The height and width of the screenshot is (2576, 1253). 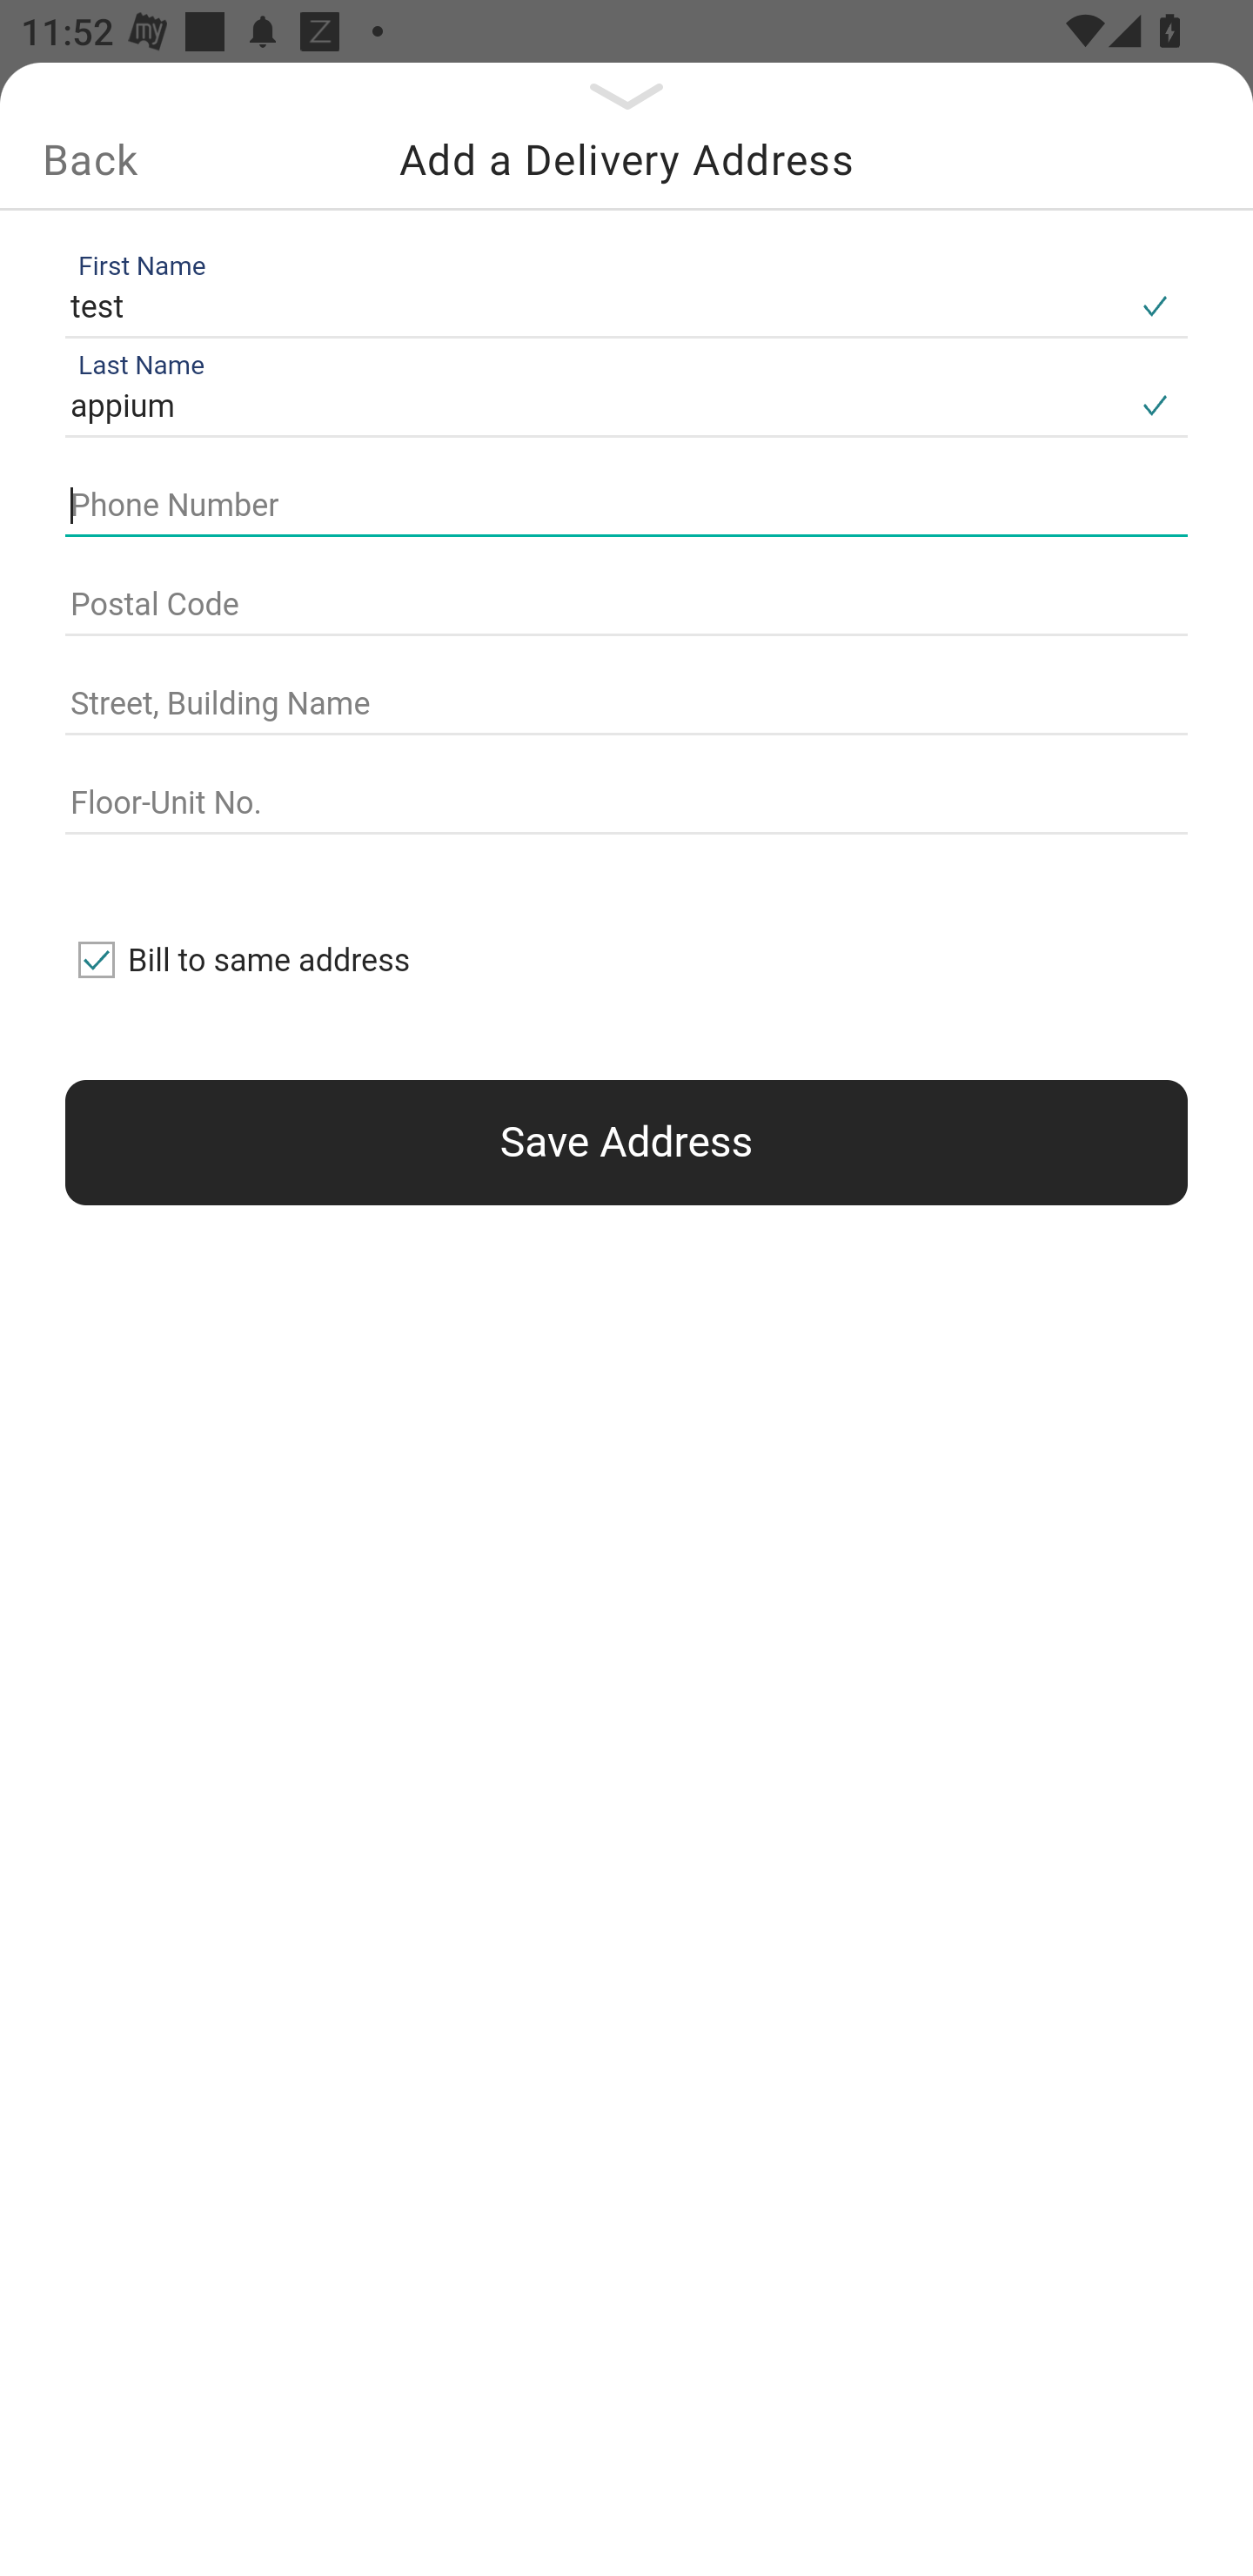 I want to click on Back, so click(x=90, y=159).